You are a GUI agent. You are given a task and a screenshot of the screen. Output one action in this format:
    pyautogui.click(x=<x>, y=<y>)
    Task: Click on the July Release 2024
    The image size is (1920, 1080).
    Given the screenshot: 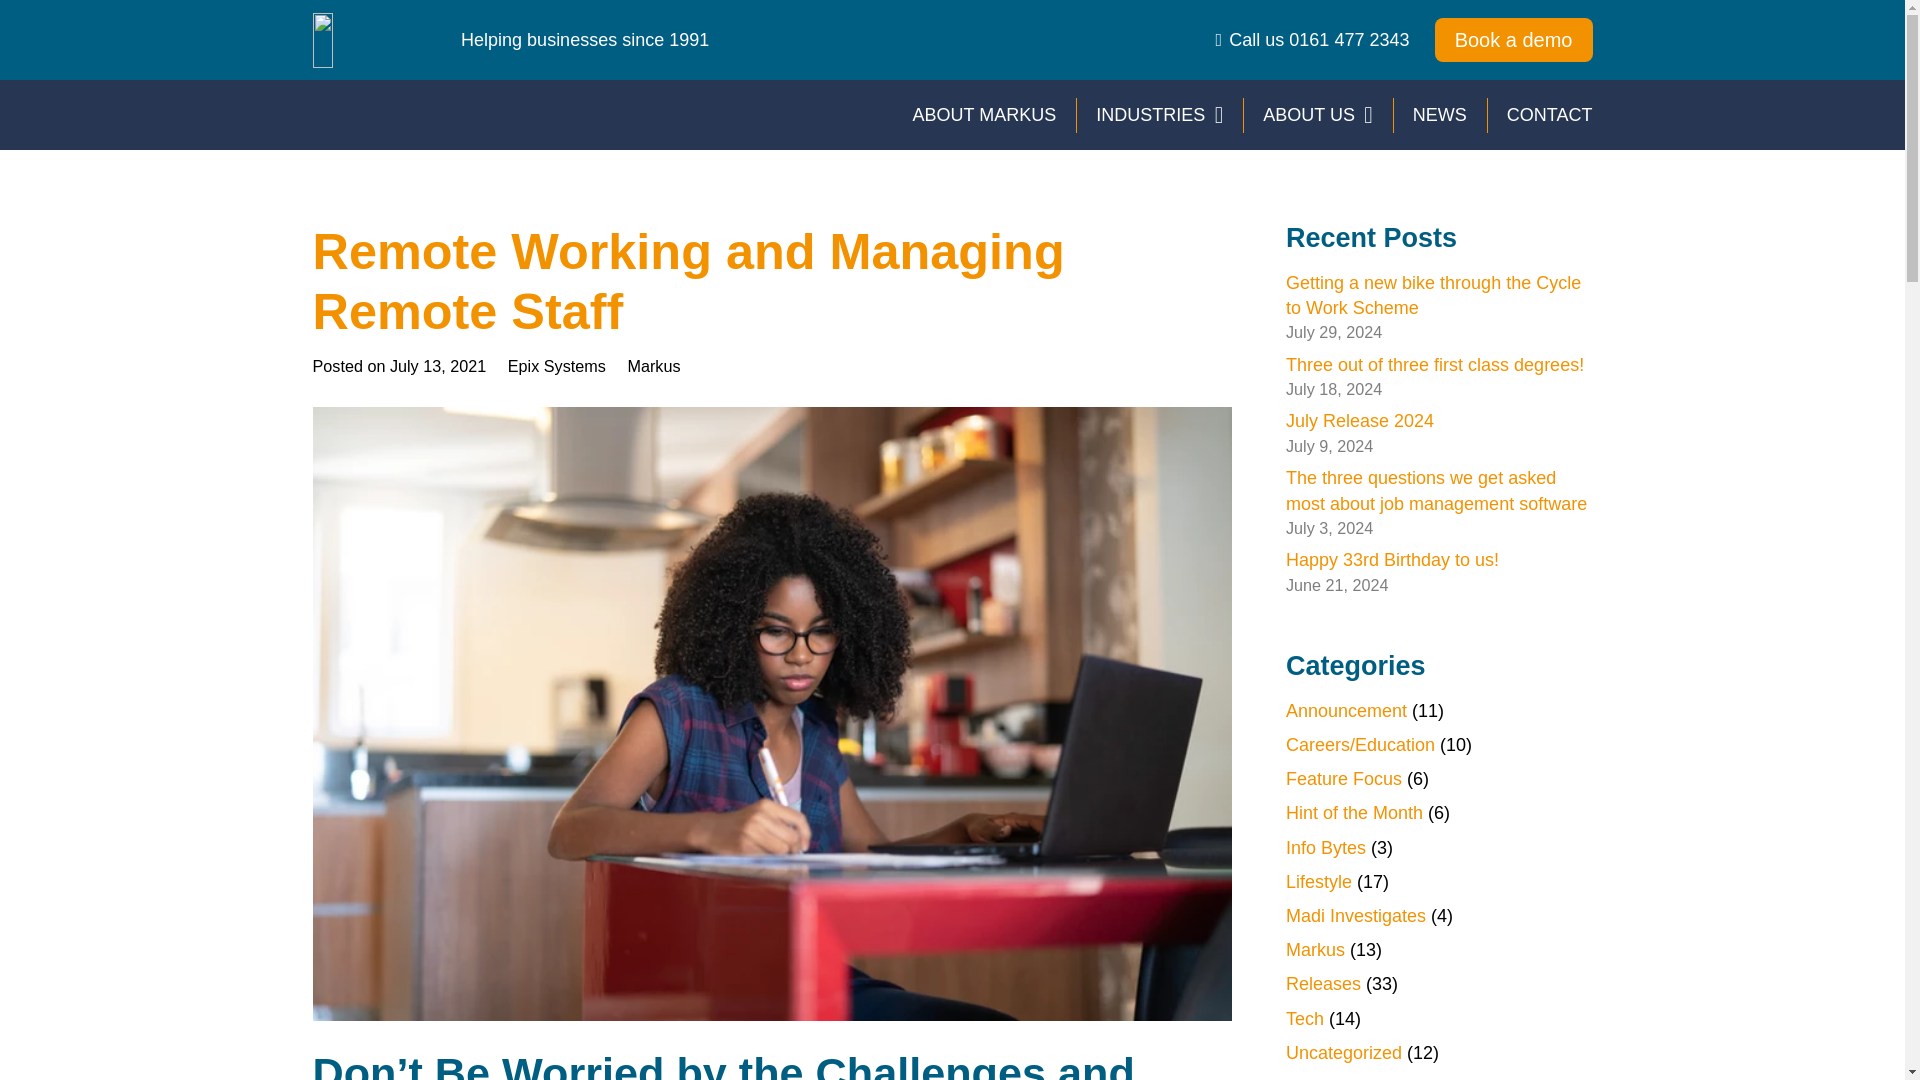 What is the action you would take?
    pyautogui.click(x=1360, y=420)
    